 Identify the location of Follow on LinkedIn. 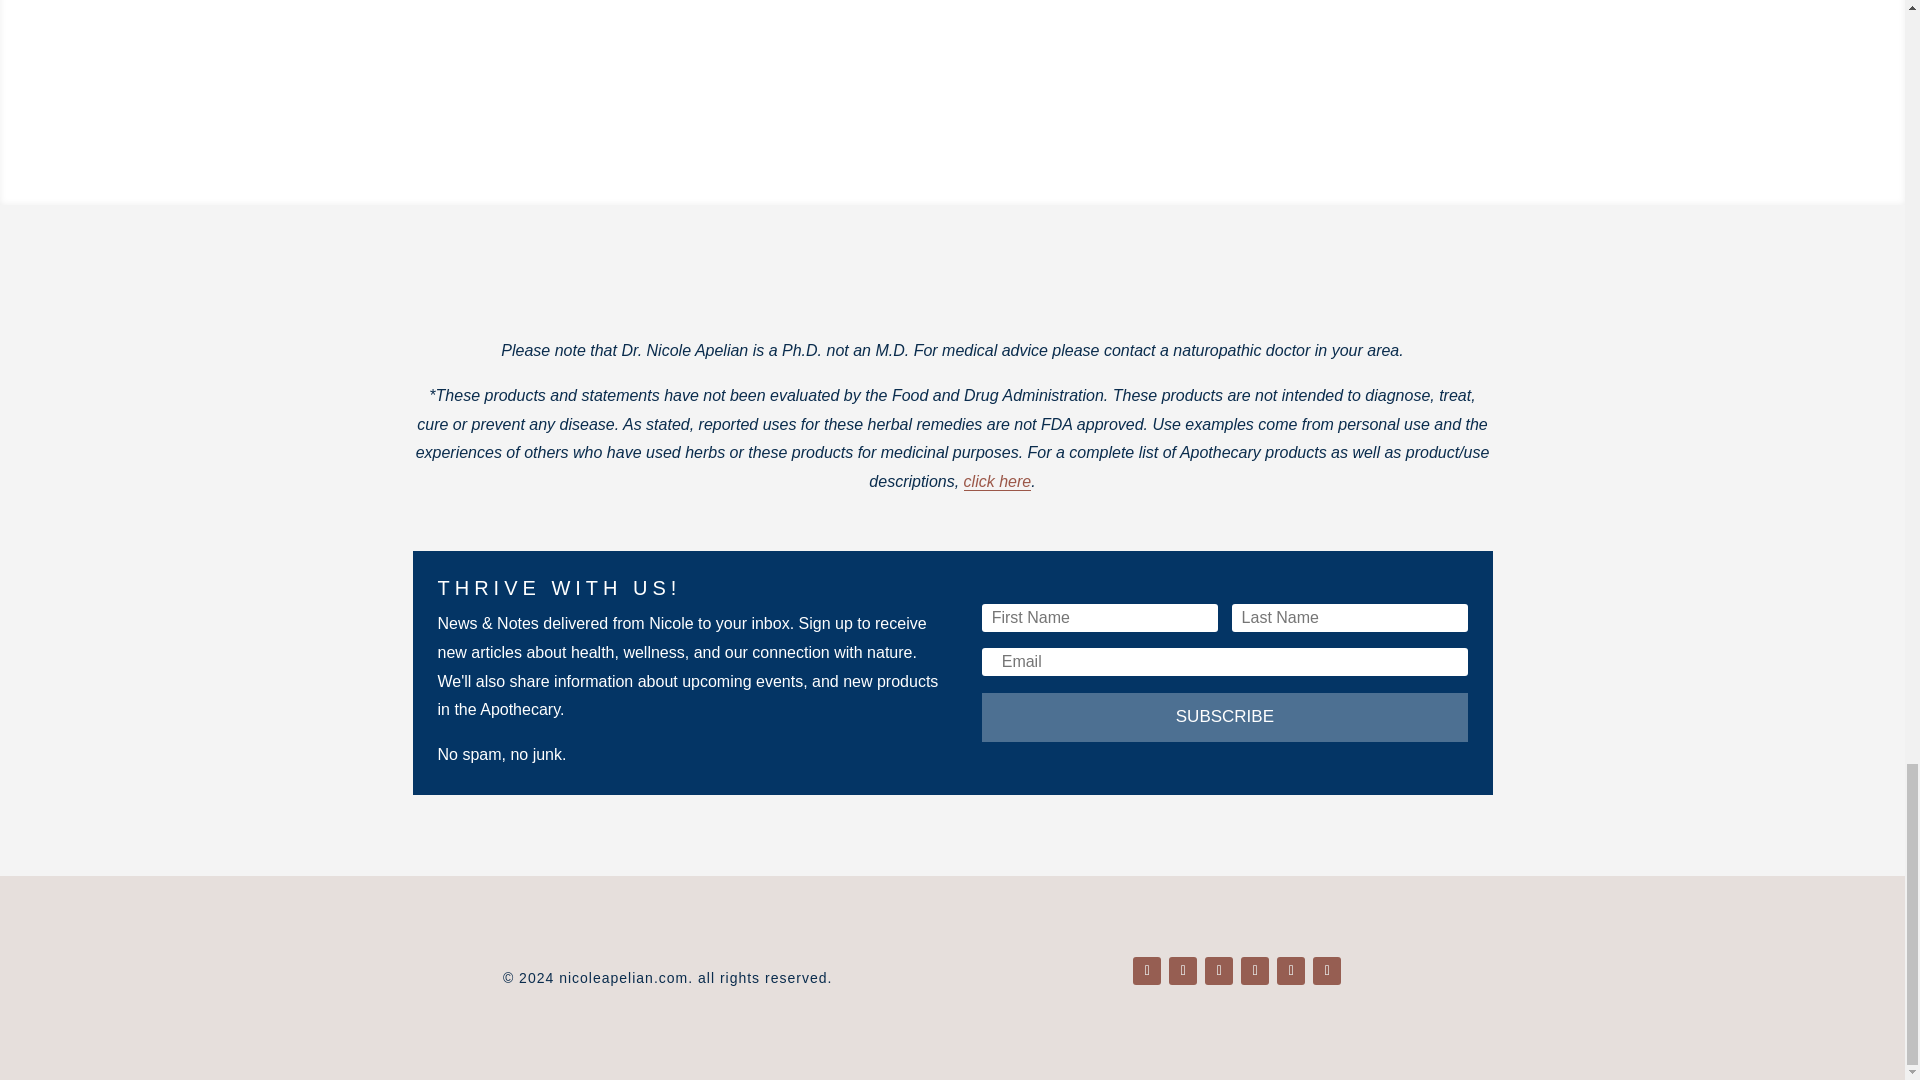
(1182, 970).